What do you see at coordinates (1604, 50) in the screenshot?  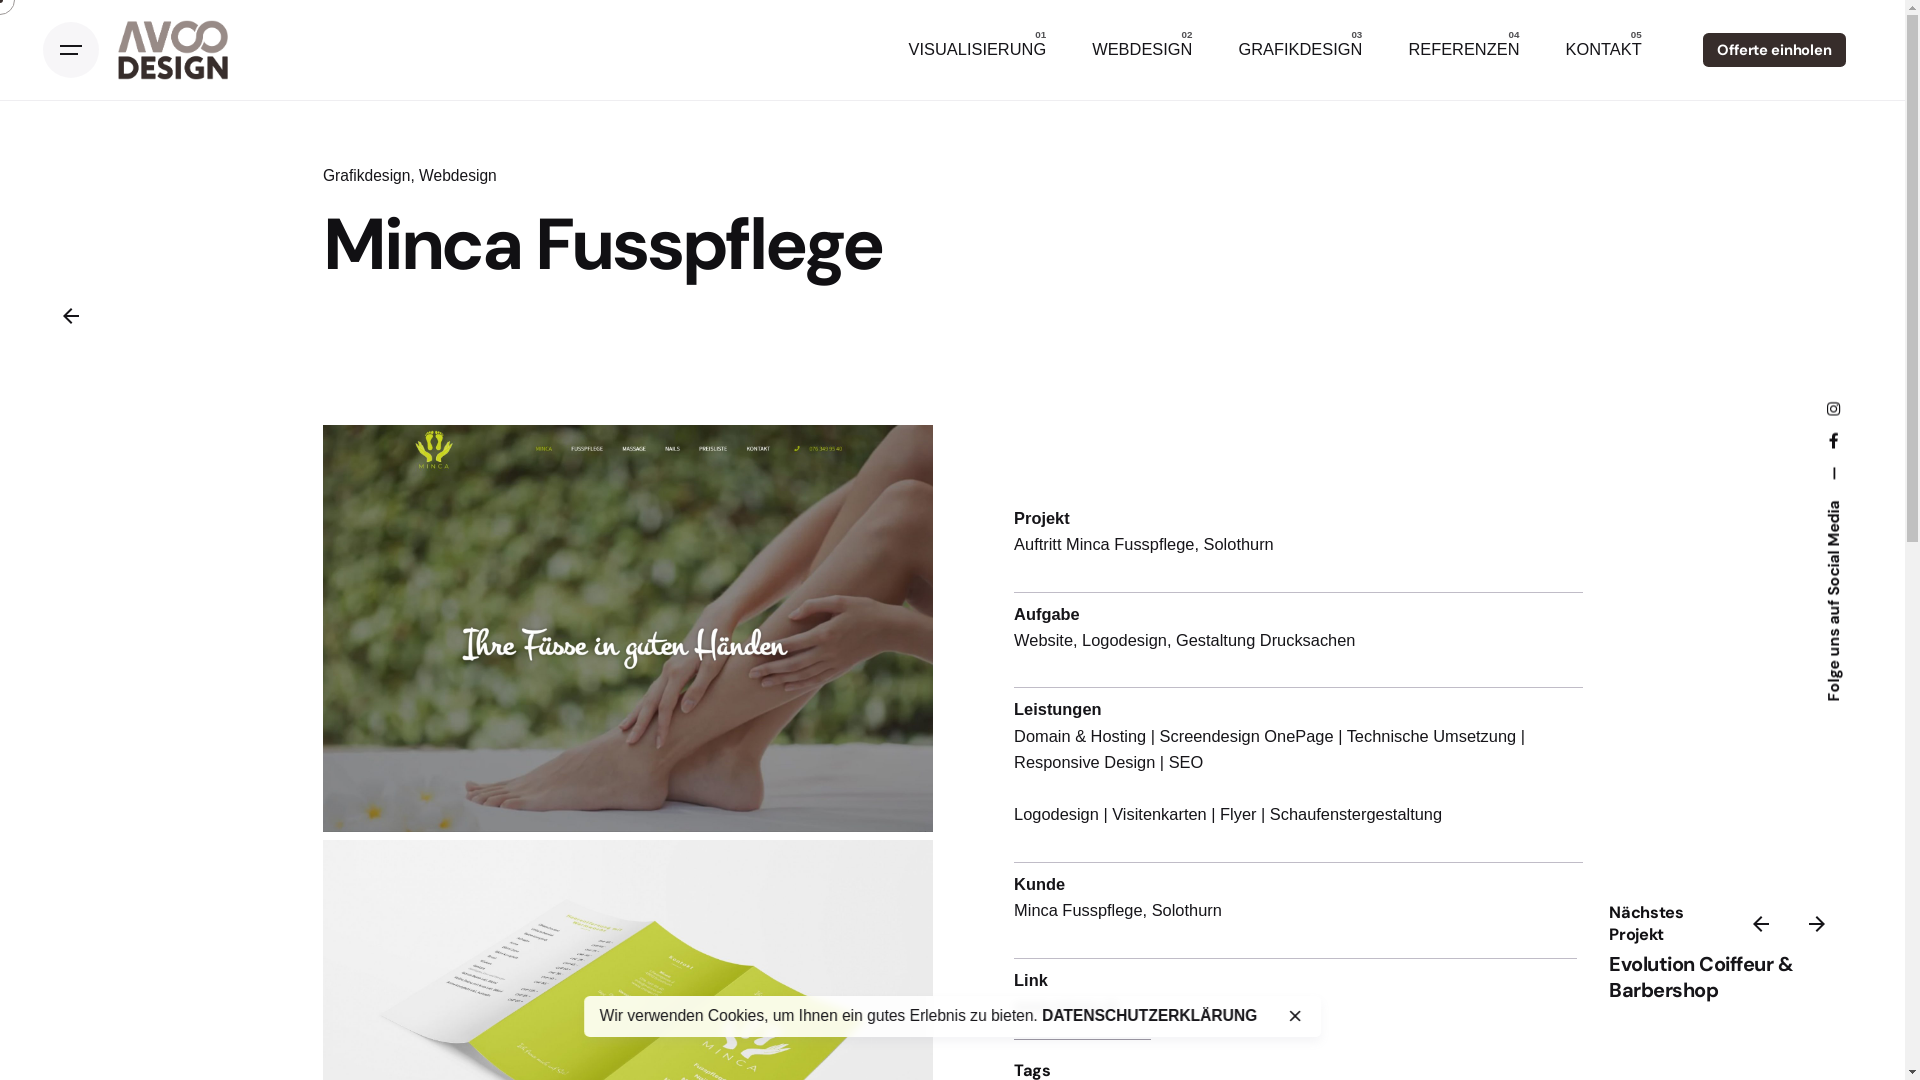 I see `KONTAKT` at bounding box center [1604, 50].